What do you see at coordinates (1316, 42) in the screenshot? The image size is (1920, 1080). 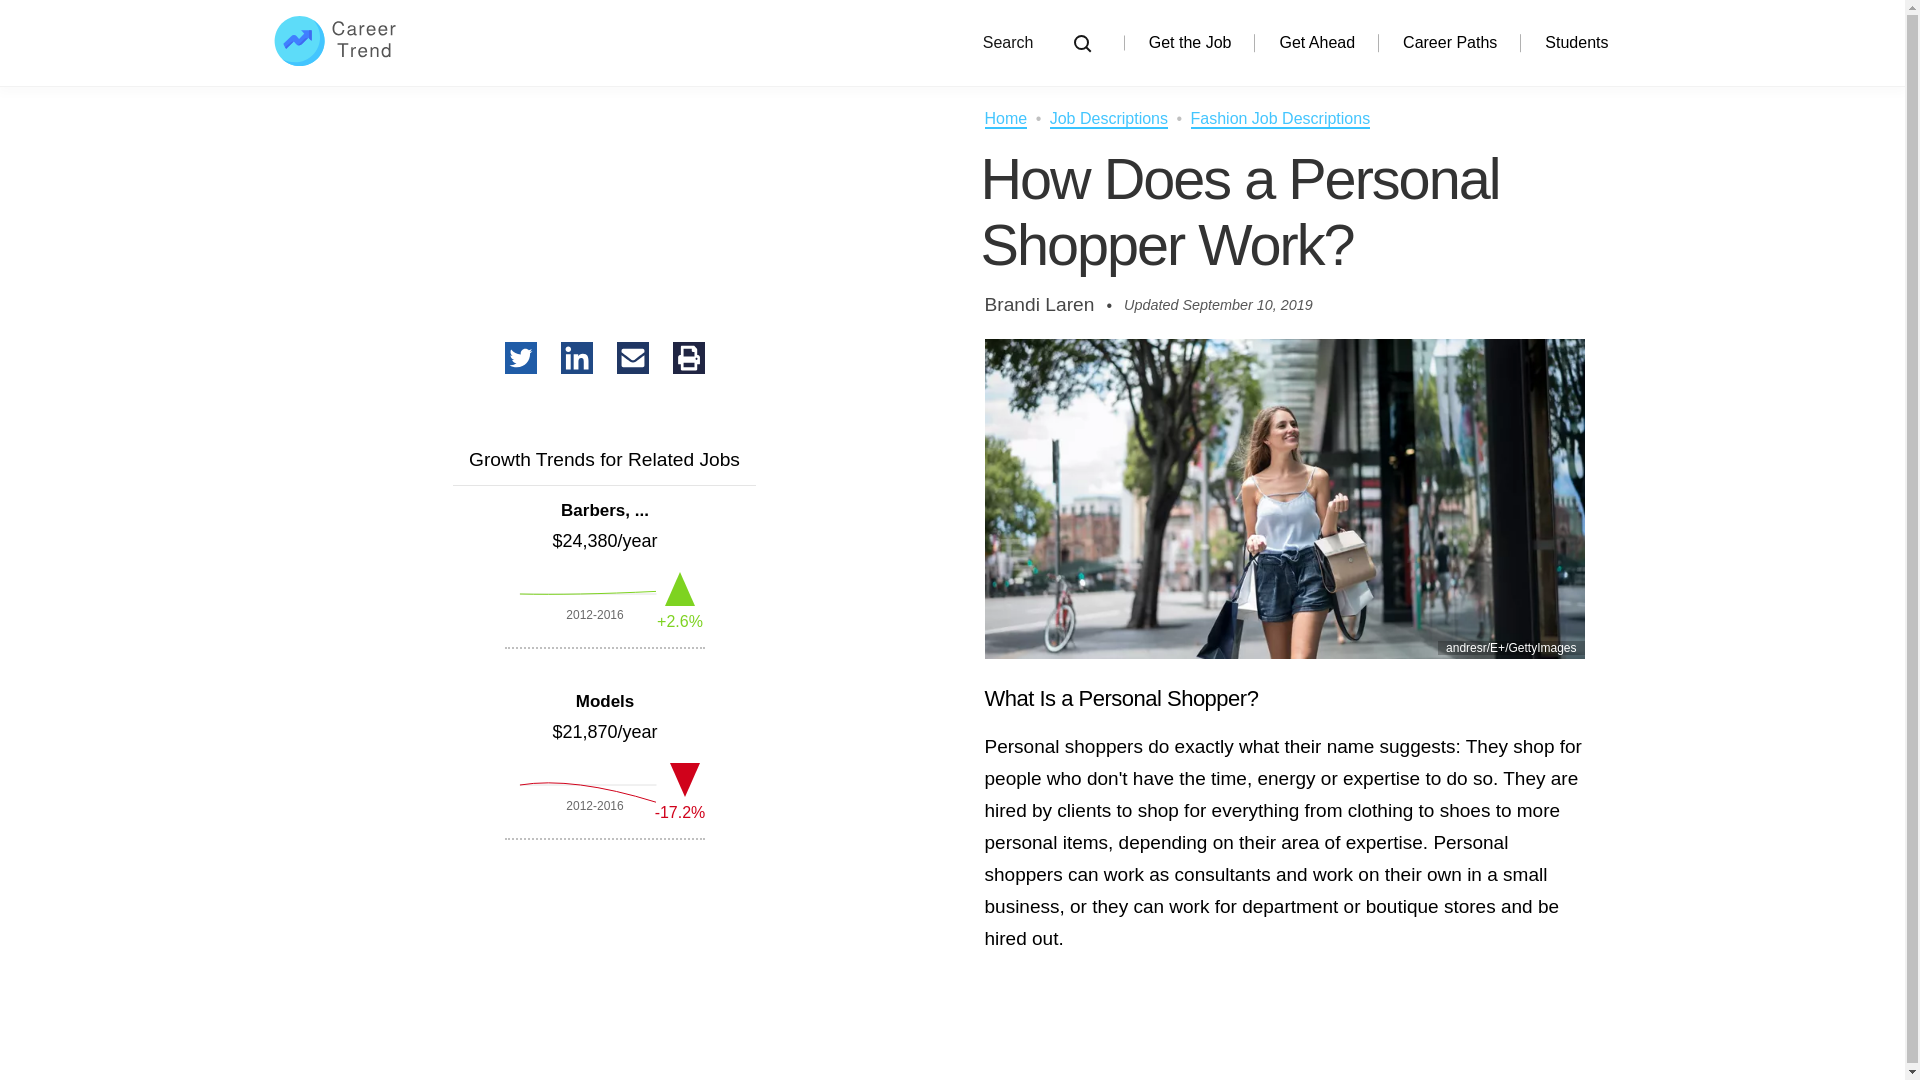 I see `Get Ahead` at bounding box center [1316, 42].